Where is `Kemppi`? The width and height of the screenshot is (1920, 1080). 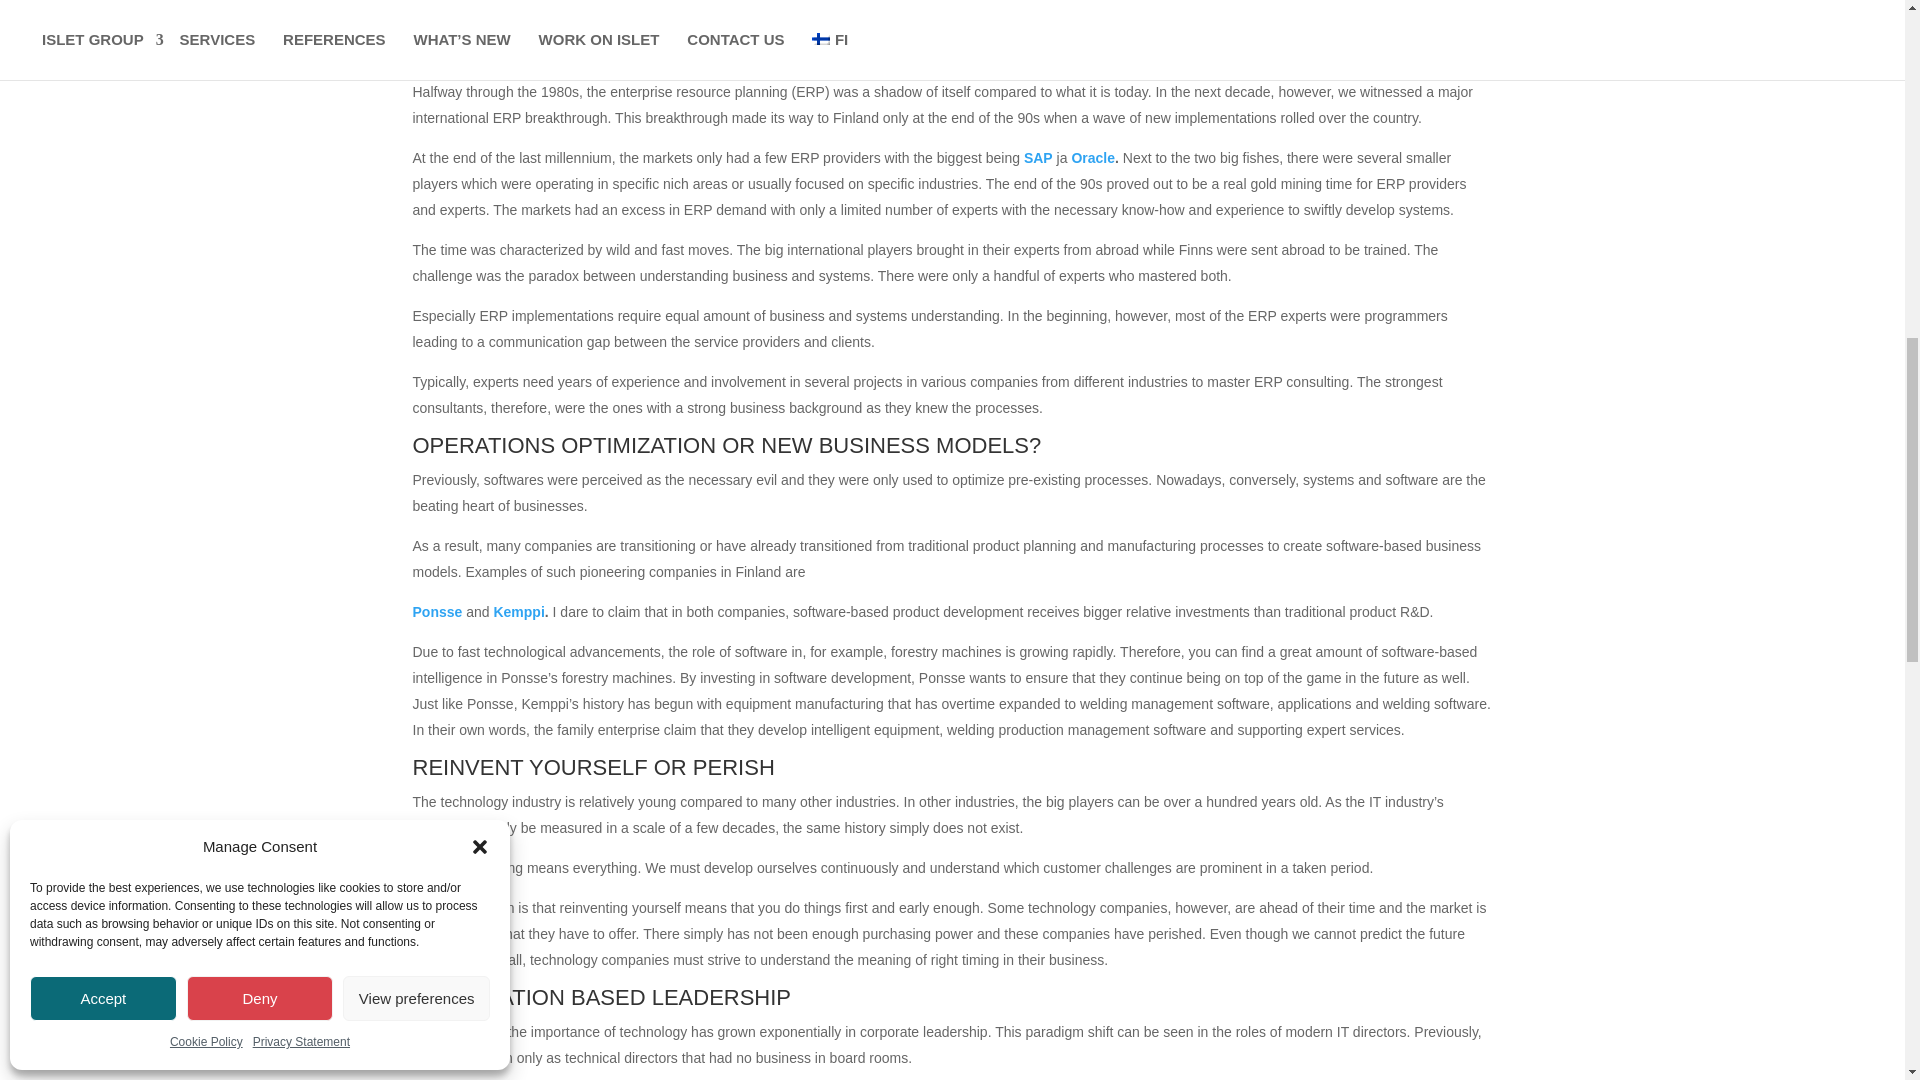
Kemppi is located at coordinates (518, 611).